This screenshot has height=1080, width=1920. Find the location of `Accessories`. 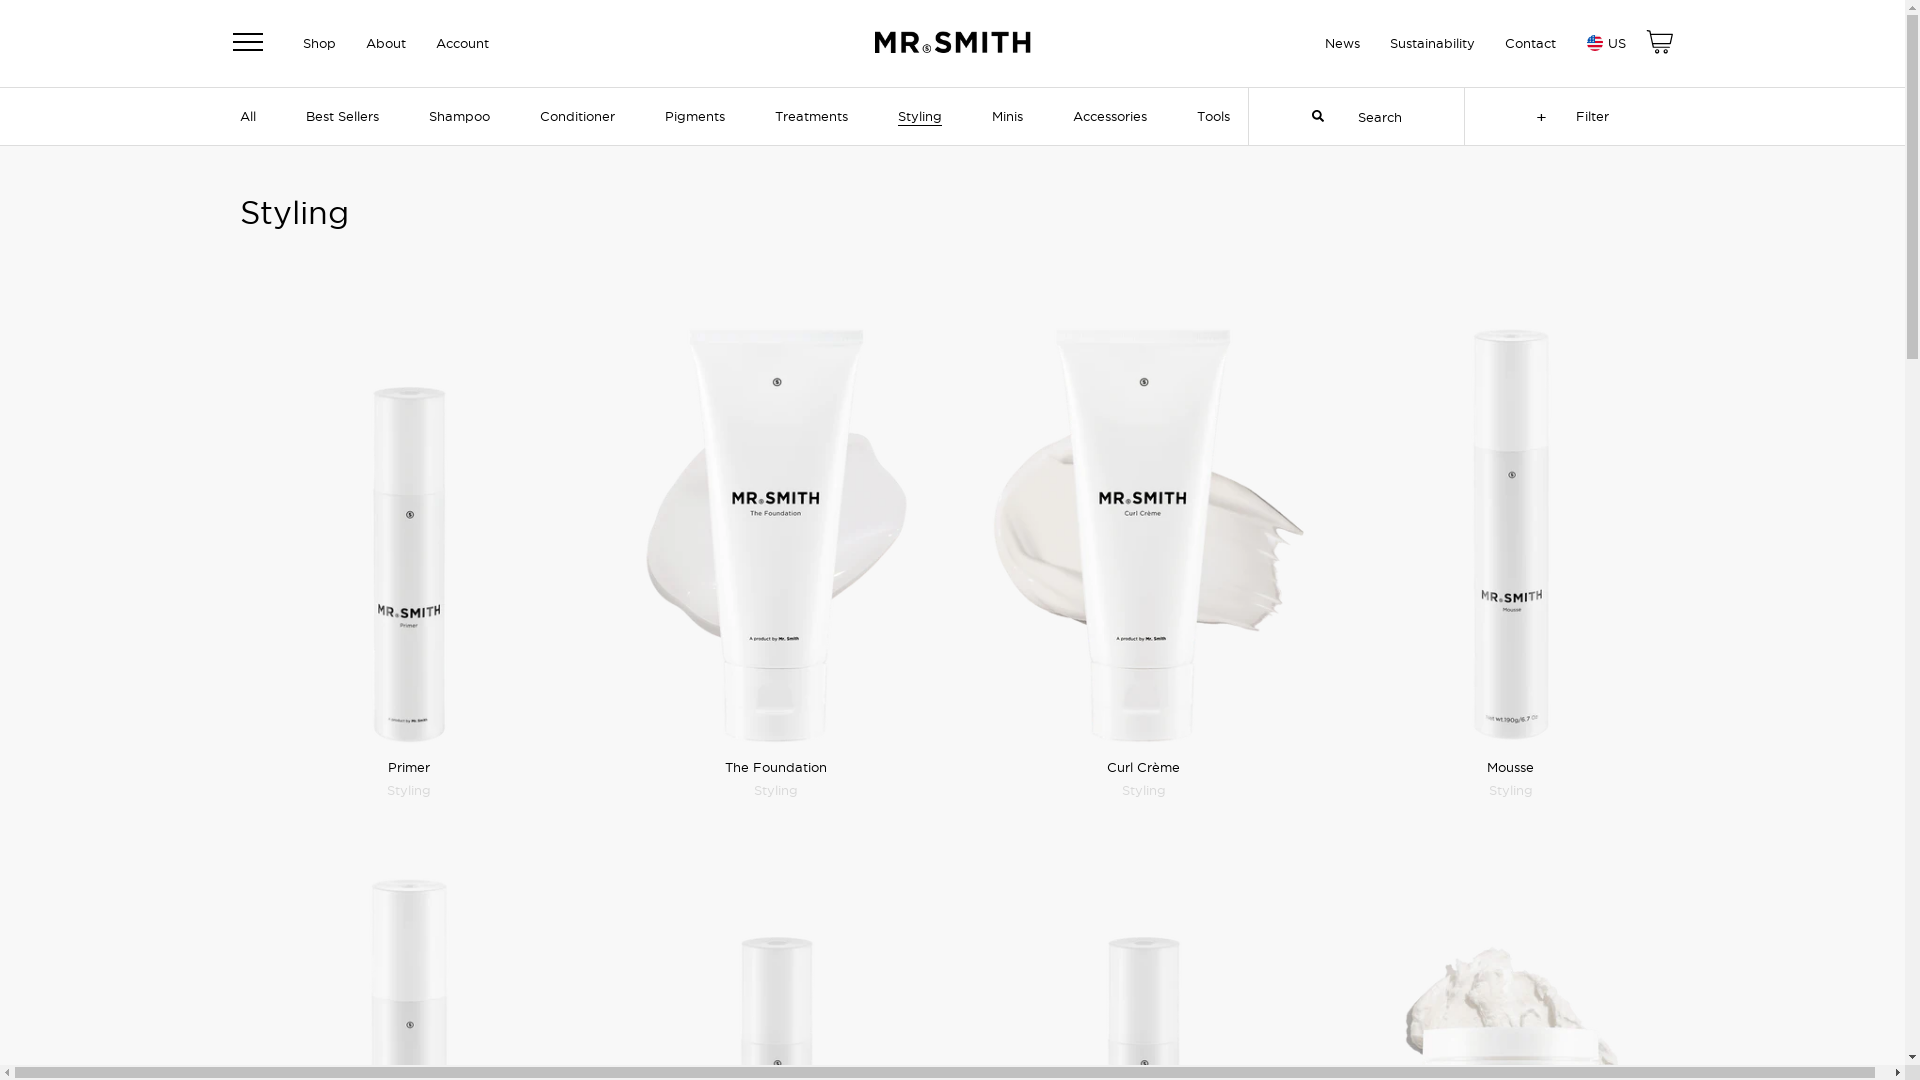

Accessories is located at coordinates (1110, 116).